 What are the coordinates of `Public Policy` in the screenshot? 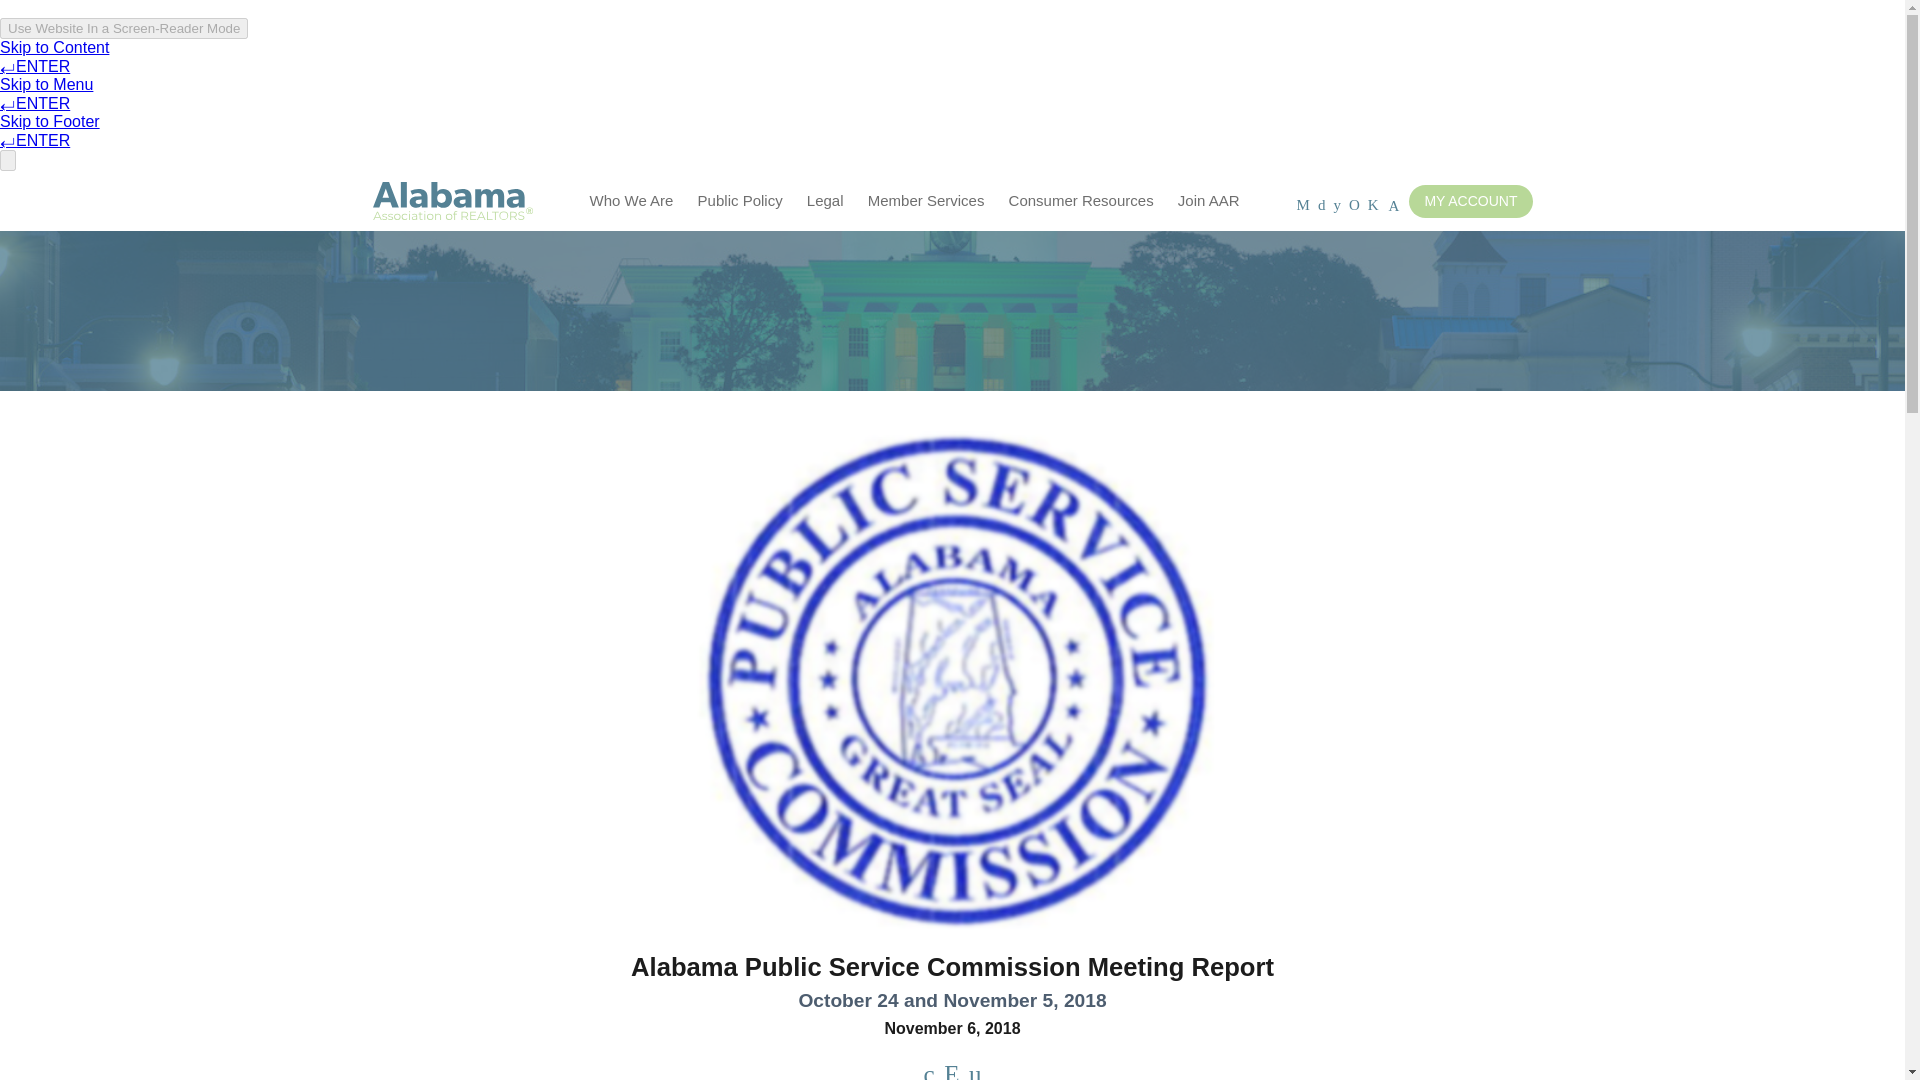 It's located at (740, 200).